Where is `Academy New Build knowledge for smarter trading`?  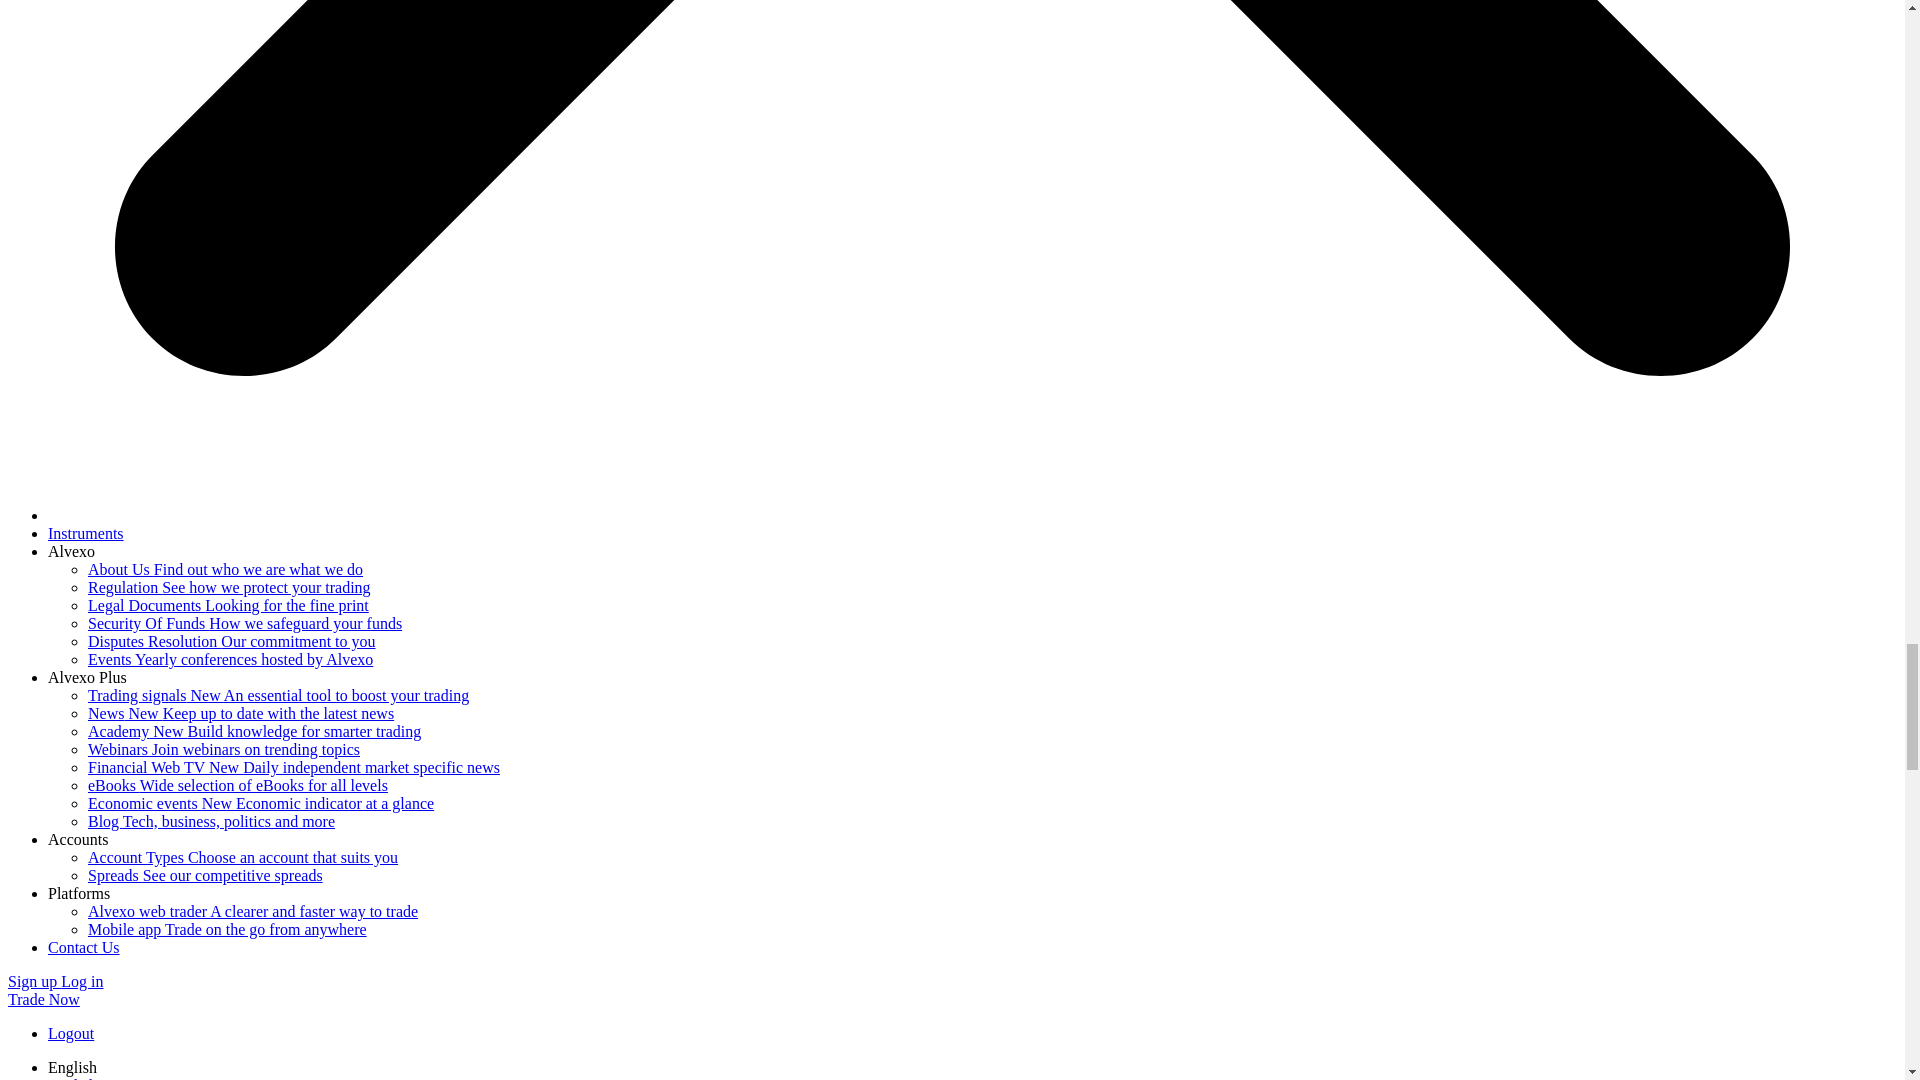
Academy New Build knowledge for smarter trading is located at coordinates (254, 730).